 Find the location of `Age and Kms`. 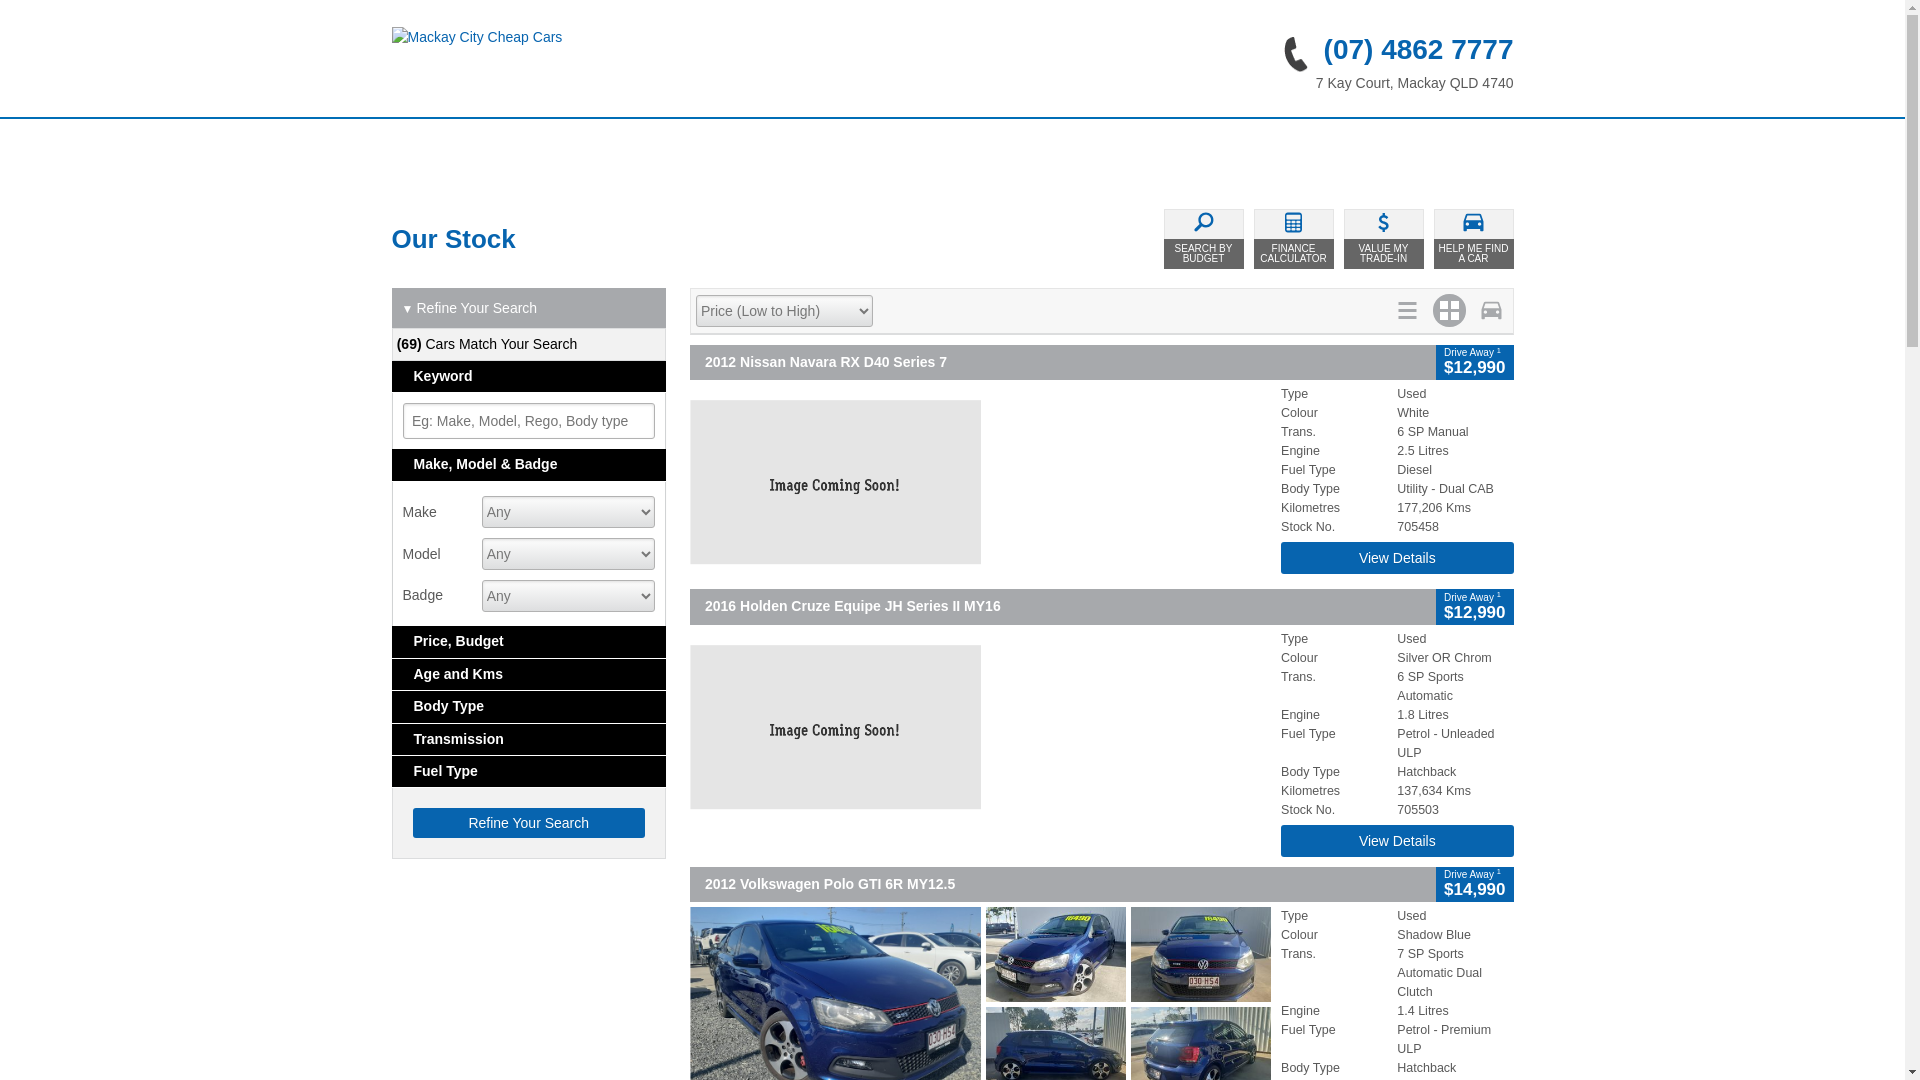

Age and Kms is located at coordinates (530, 674).